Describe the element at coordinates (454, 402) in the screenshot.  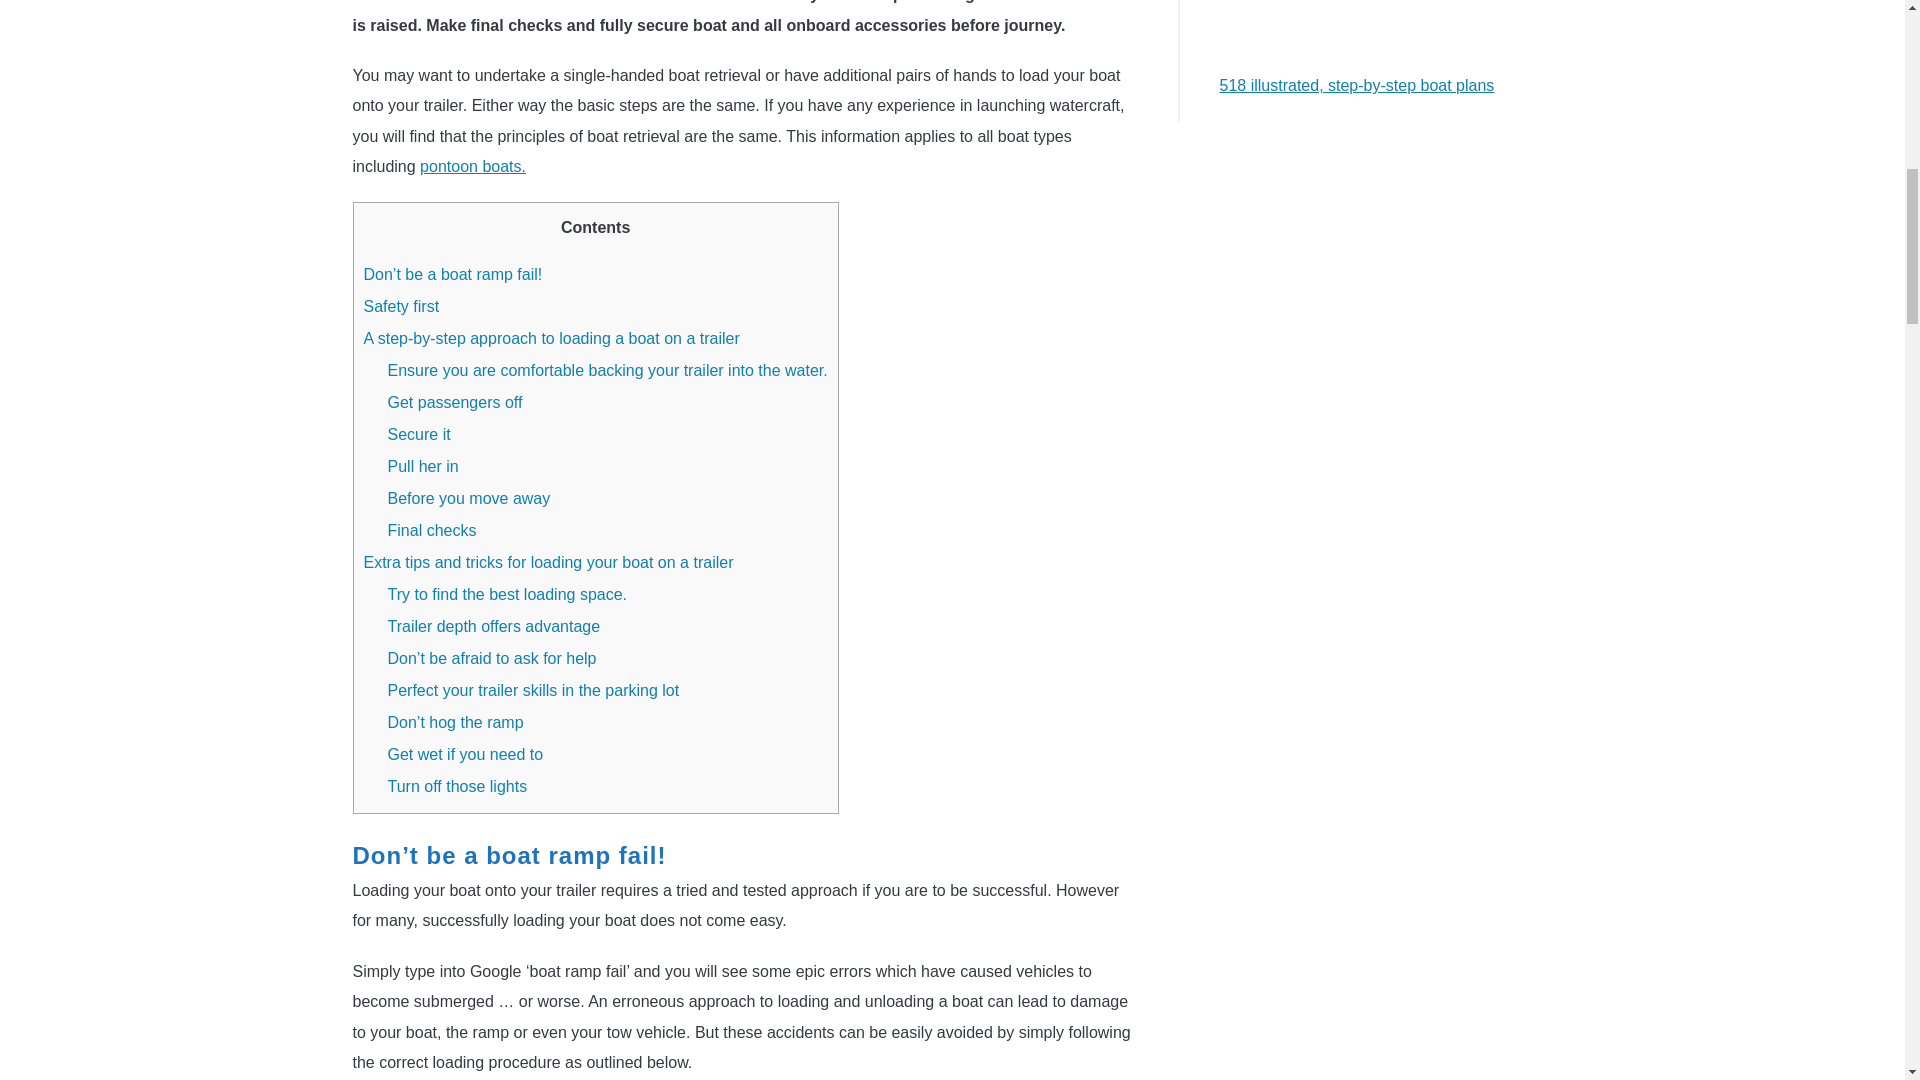
I see `Get passengers off` at that location.